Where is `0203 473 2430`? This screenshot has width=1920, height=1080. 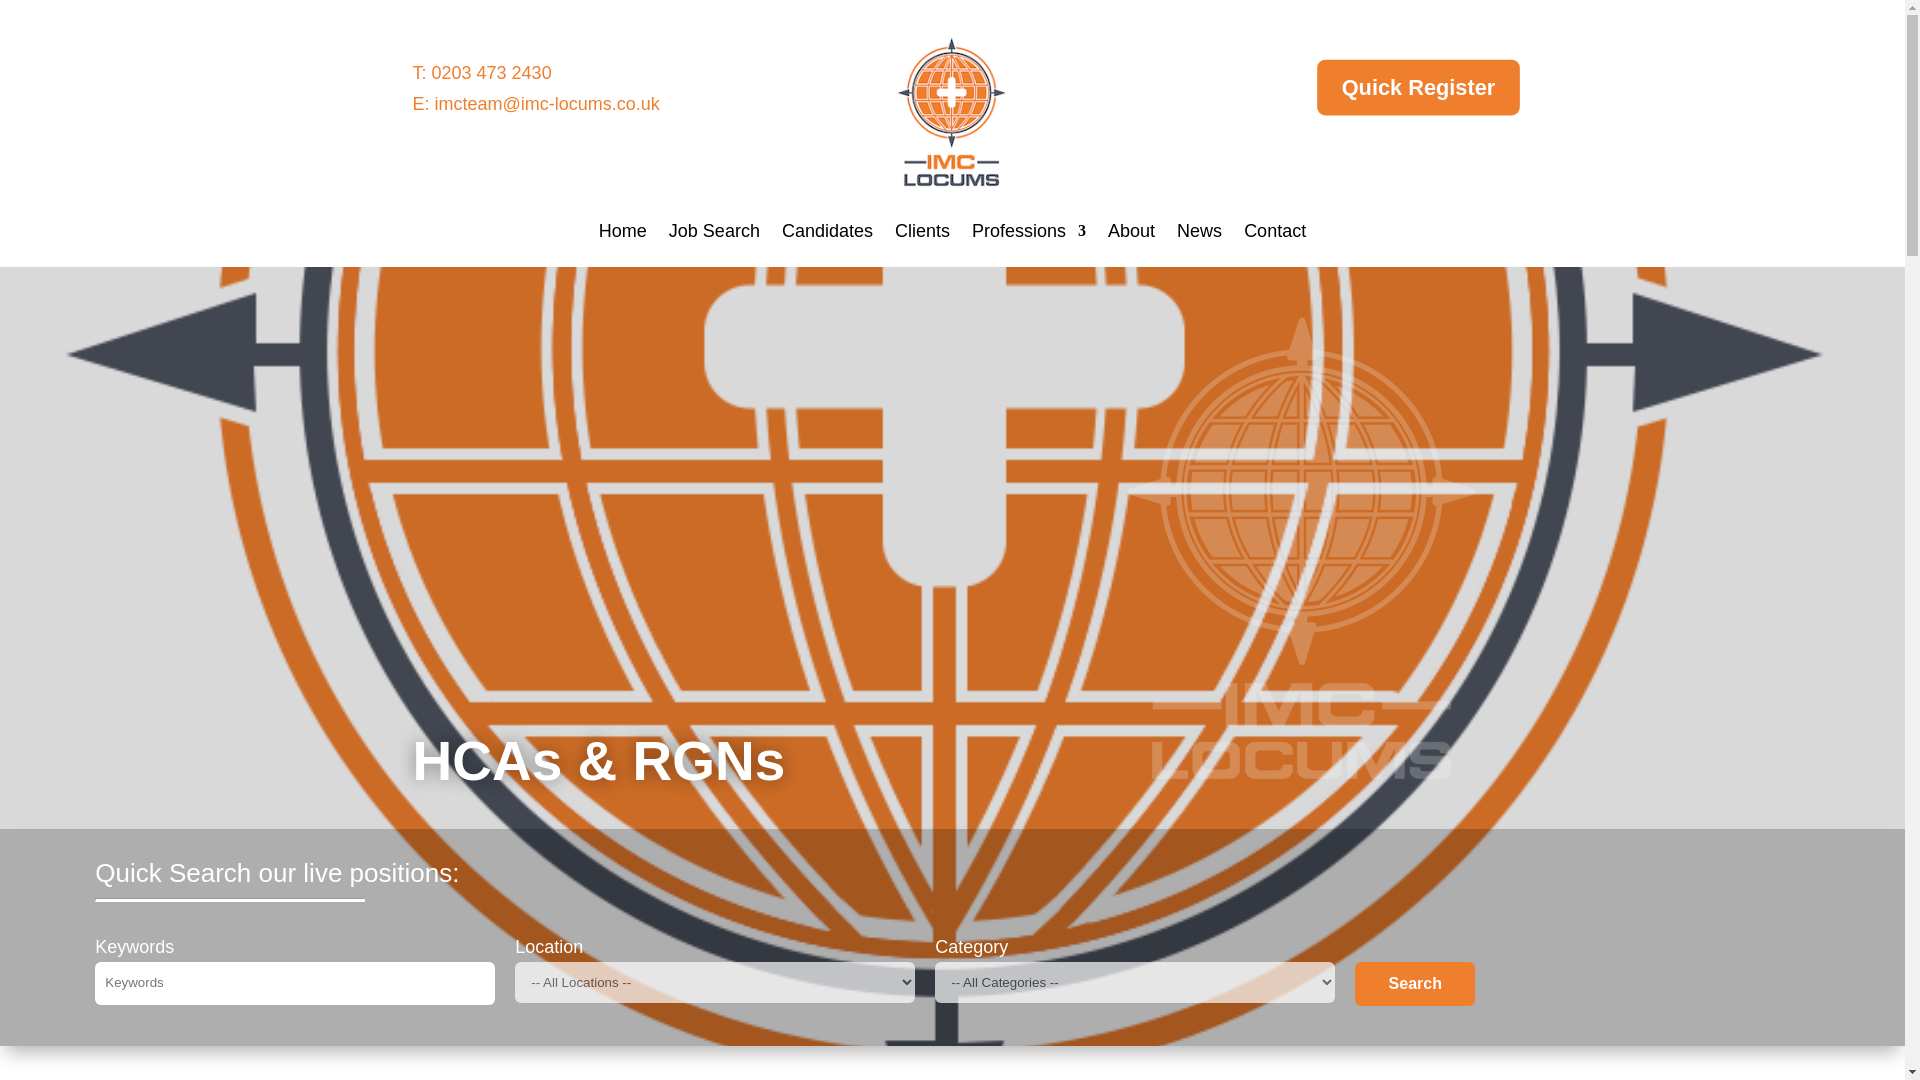
0203 473 2430 is located at coordinates (492, 72).